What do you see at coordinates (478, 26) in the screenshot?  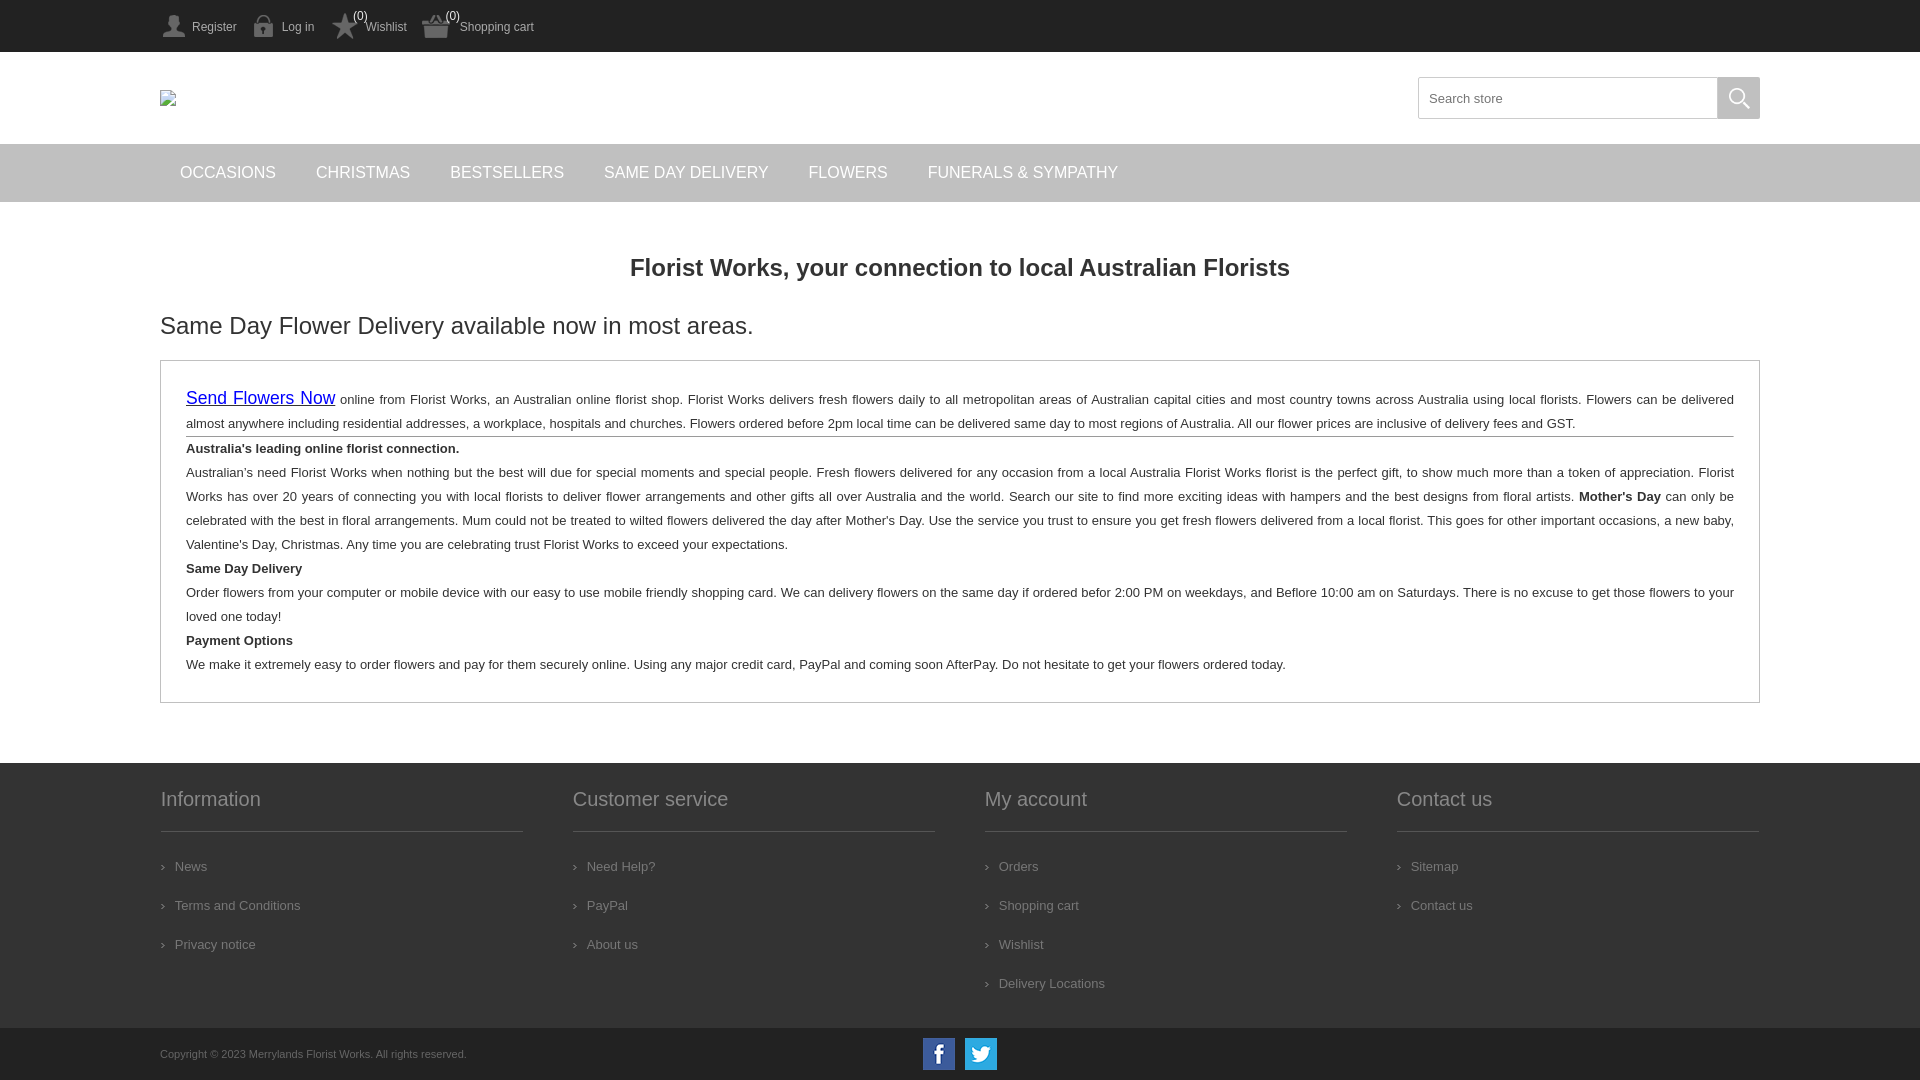 I see `Shopping cart` at bounding box center [478, 26].